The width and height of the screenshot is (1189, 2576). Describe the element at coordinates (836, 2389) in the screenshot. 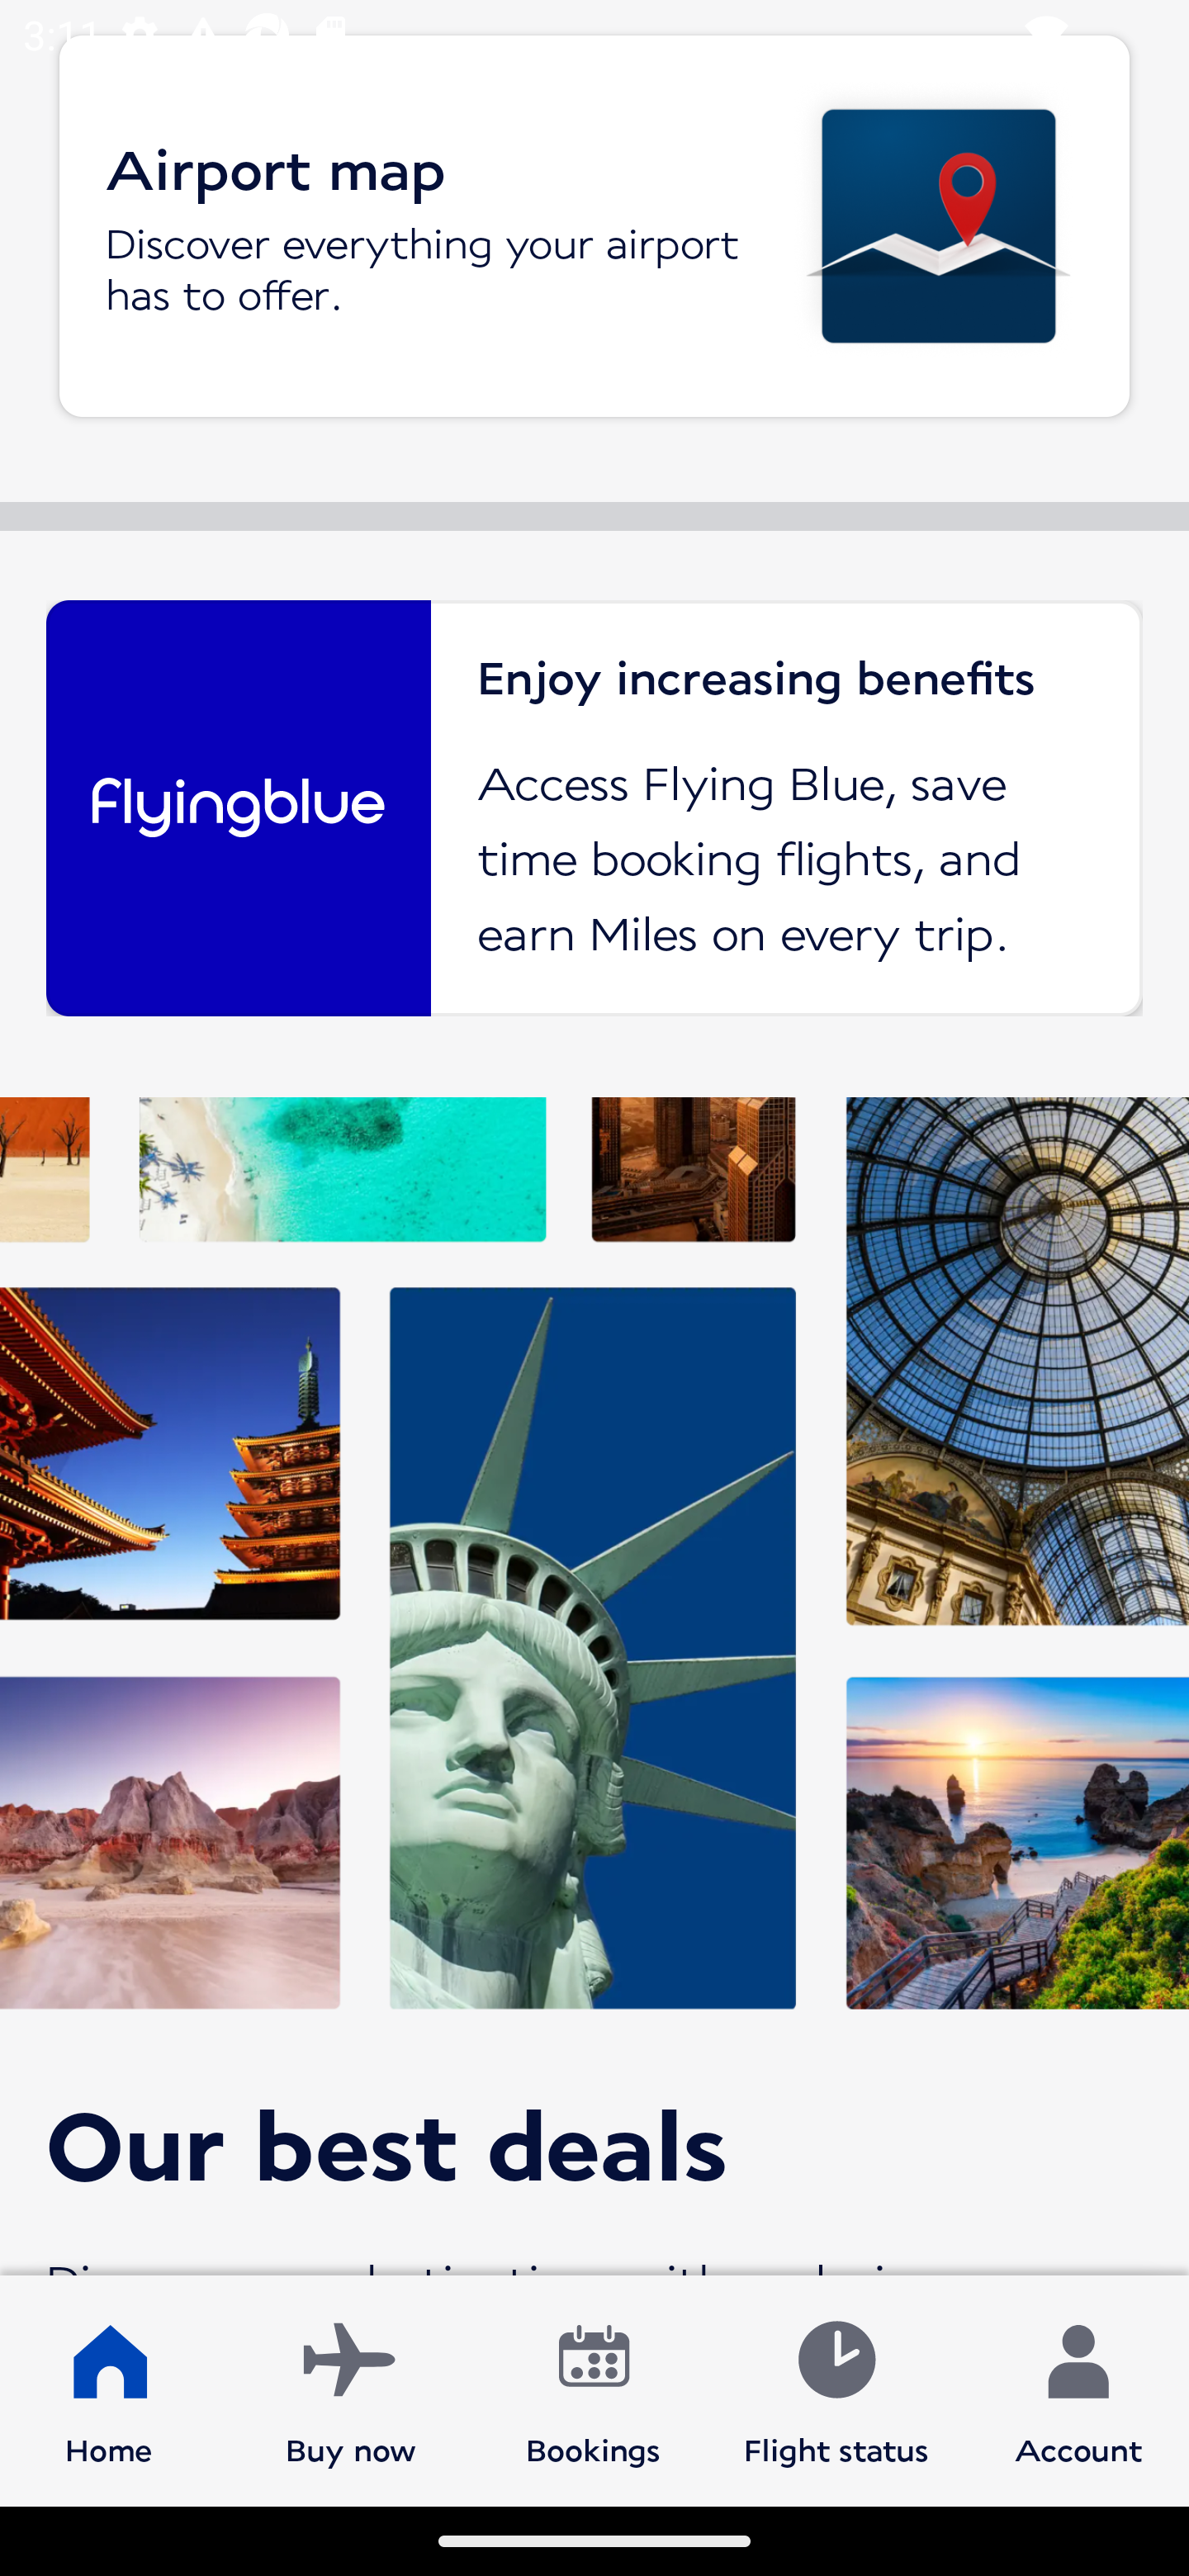

I see `Flight status` at that location.